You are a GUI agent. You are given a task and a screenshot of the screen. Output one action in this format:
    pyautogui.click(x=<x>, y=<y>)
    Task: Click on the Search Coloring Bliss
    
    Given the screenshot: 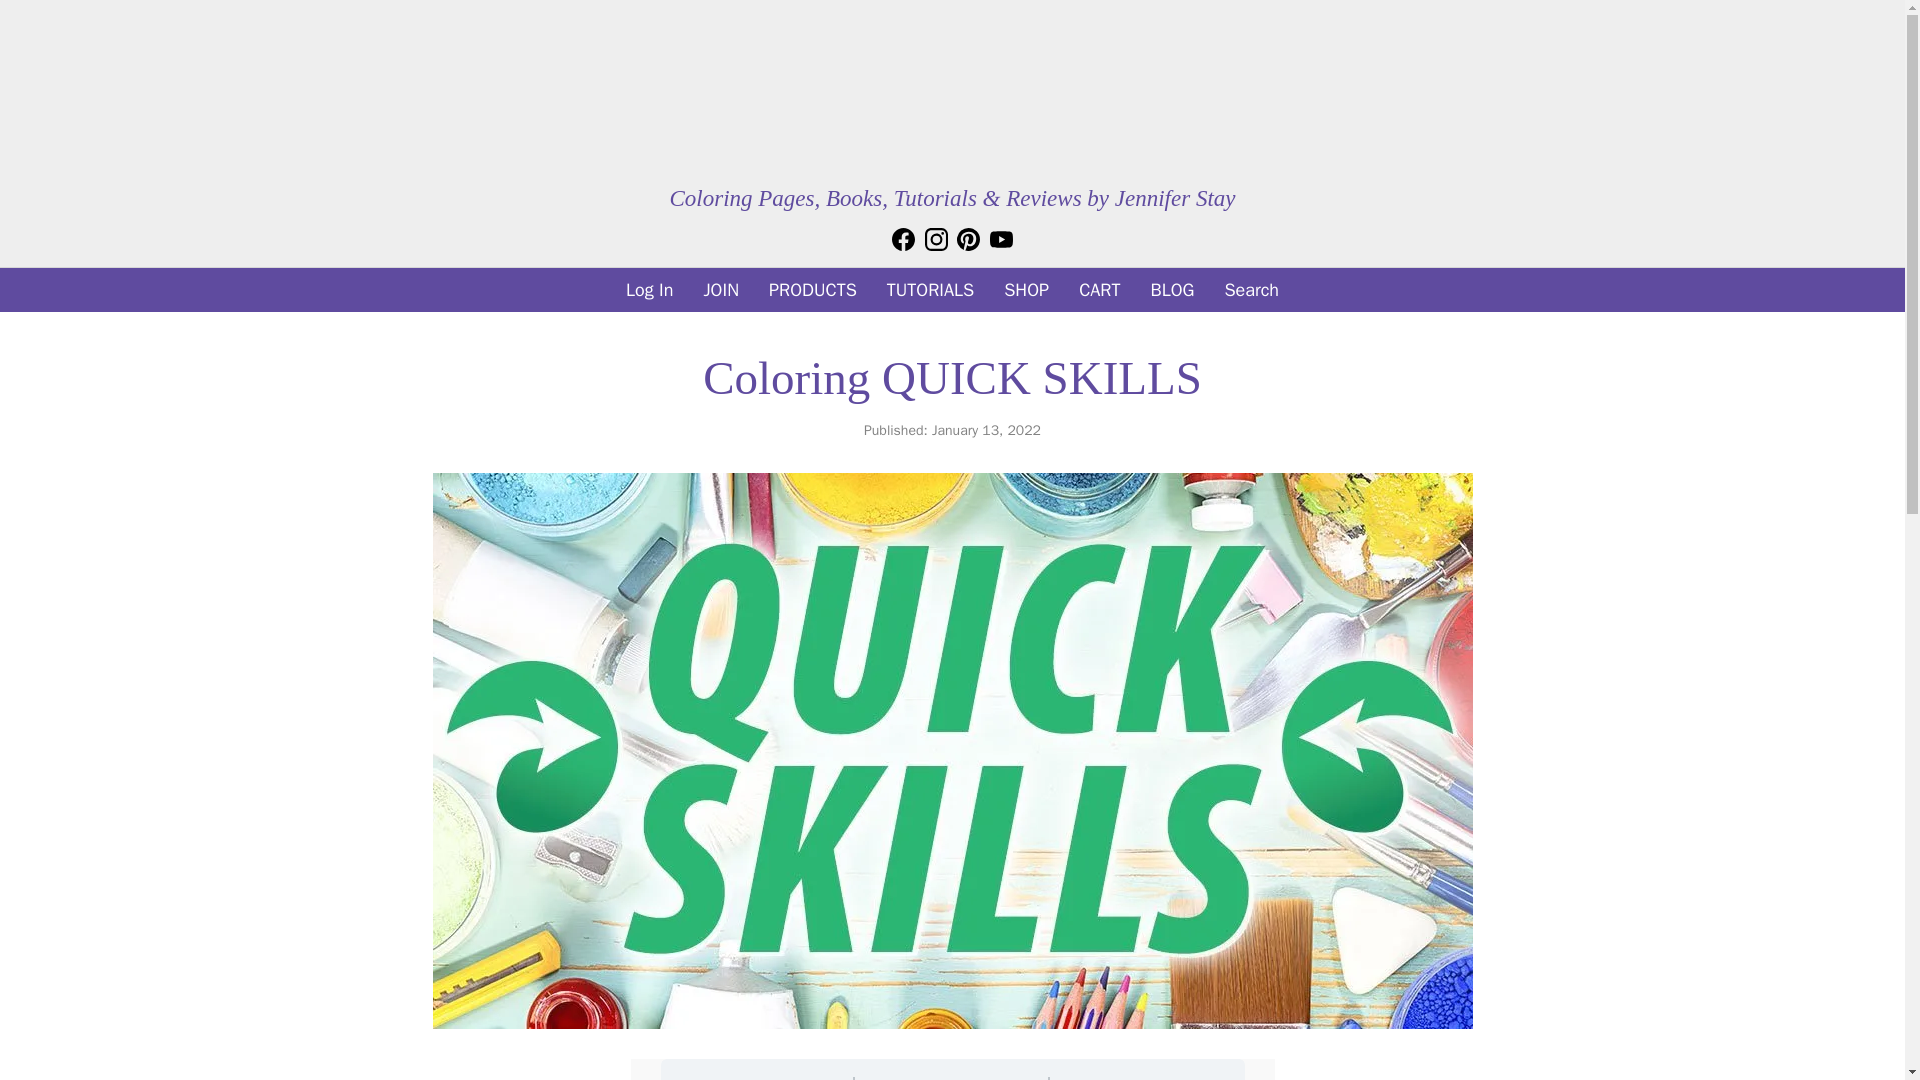 What is the action you would take?
    pyautogui.click(x=1251, y=290)
    